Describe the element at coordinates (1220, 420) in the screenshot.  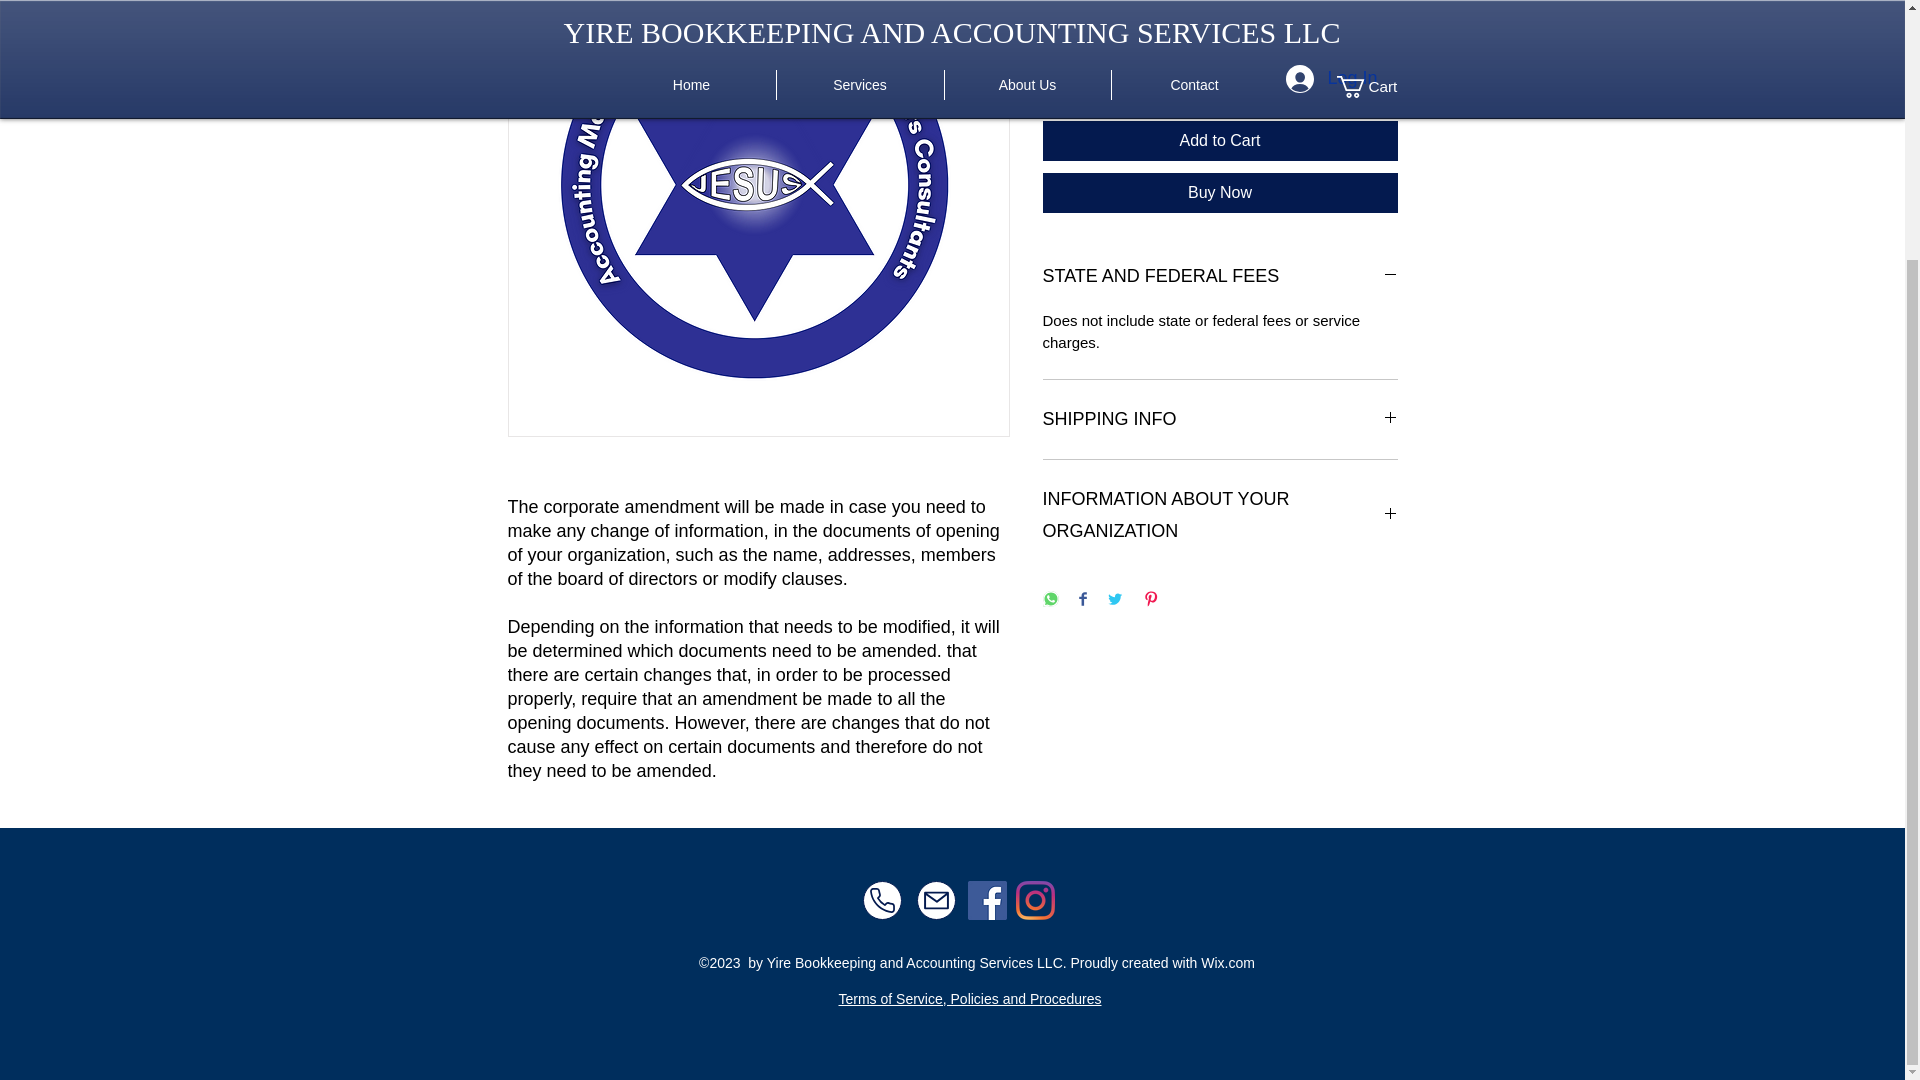
I see `SHIPPING INFO` at that location.